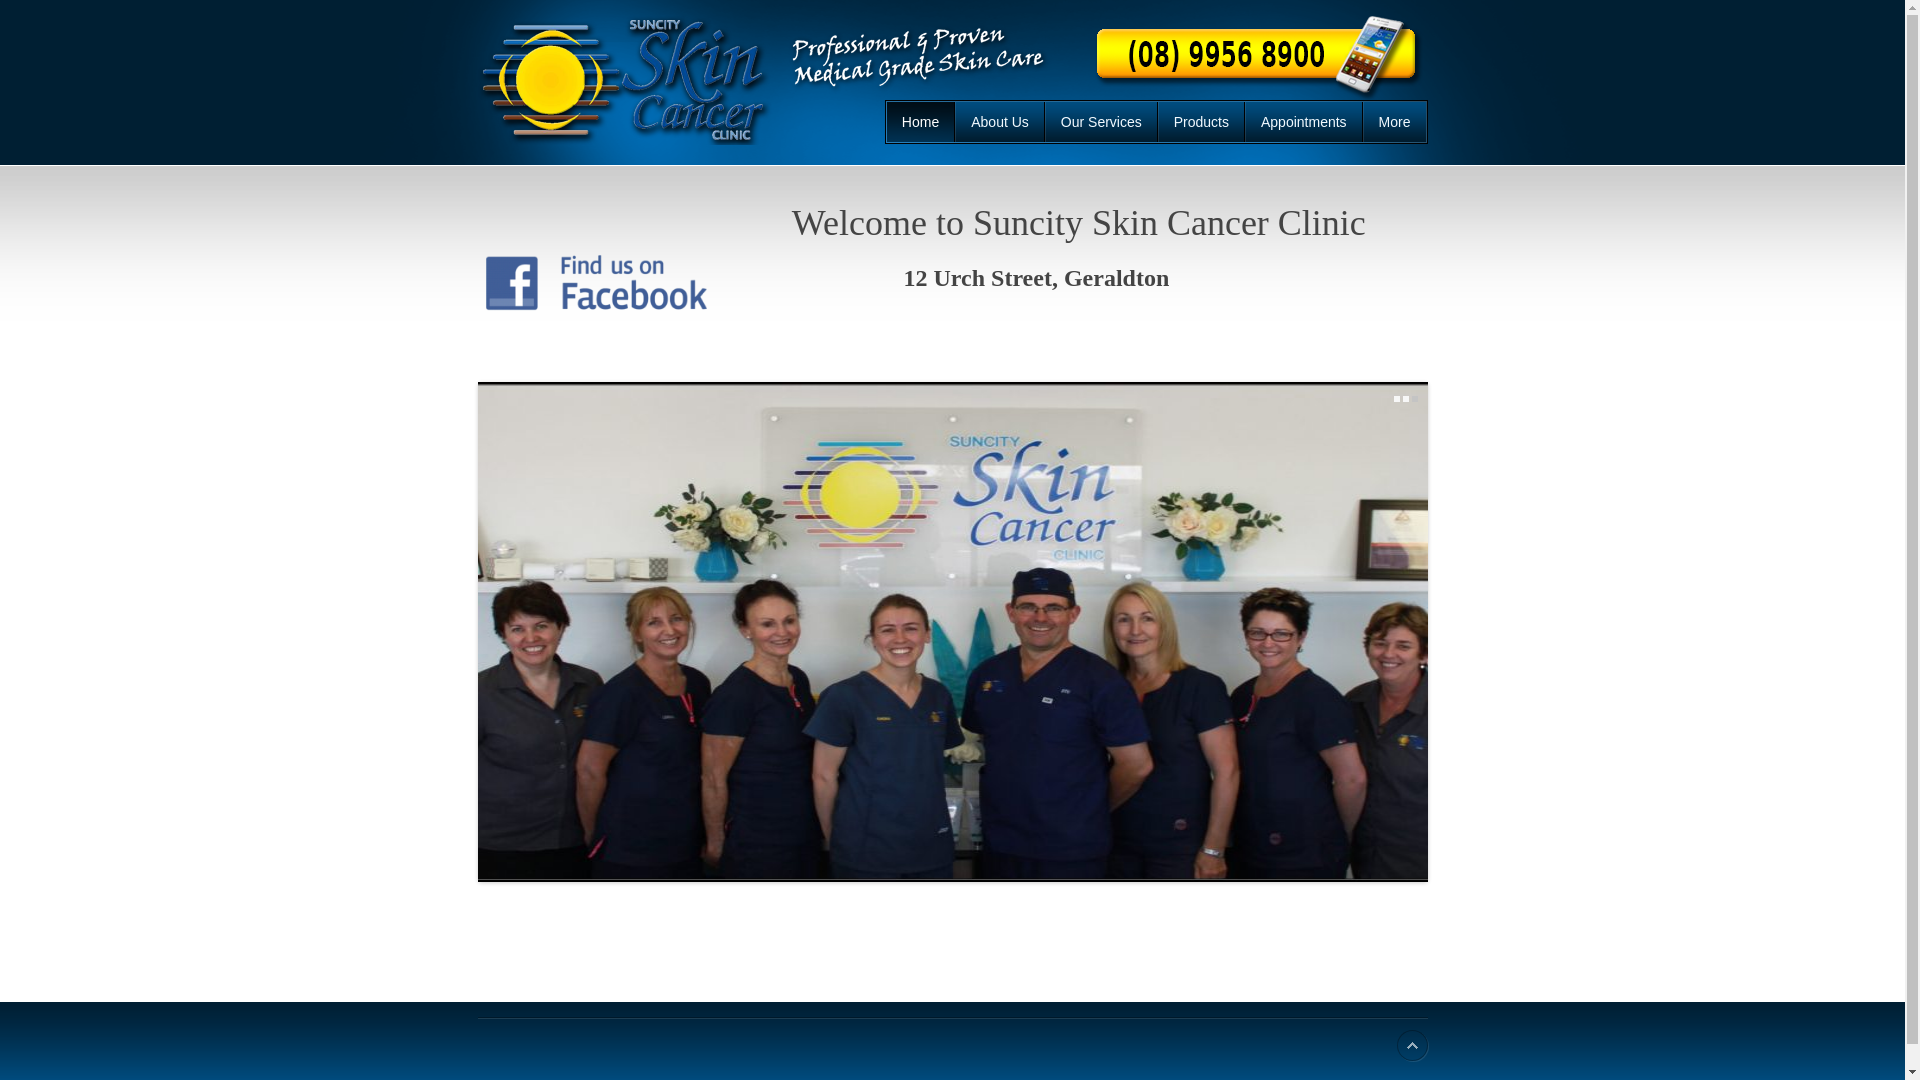  I want to click on 1, so click(1397, 399).